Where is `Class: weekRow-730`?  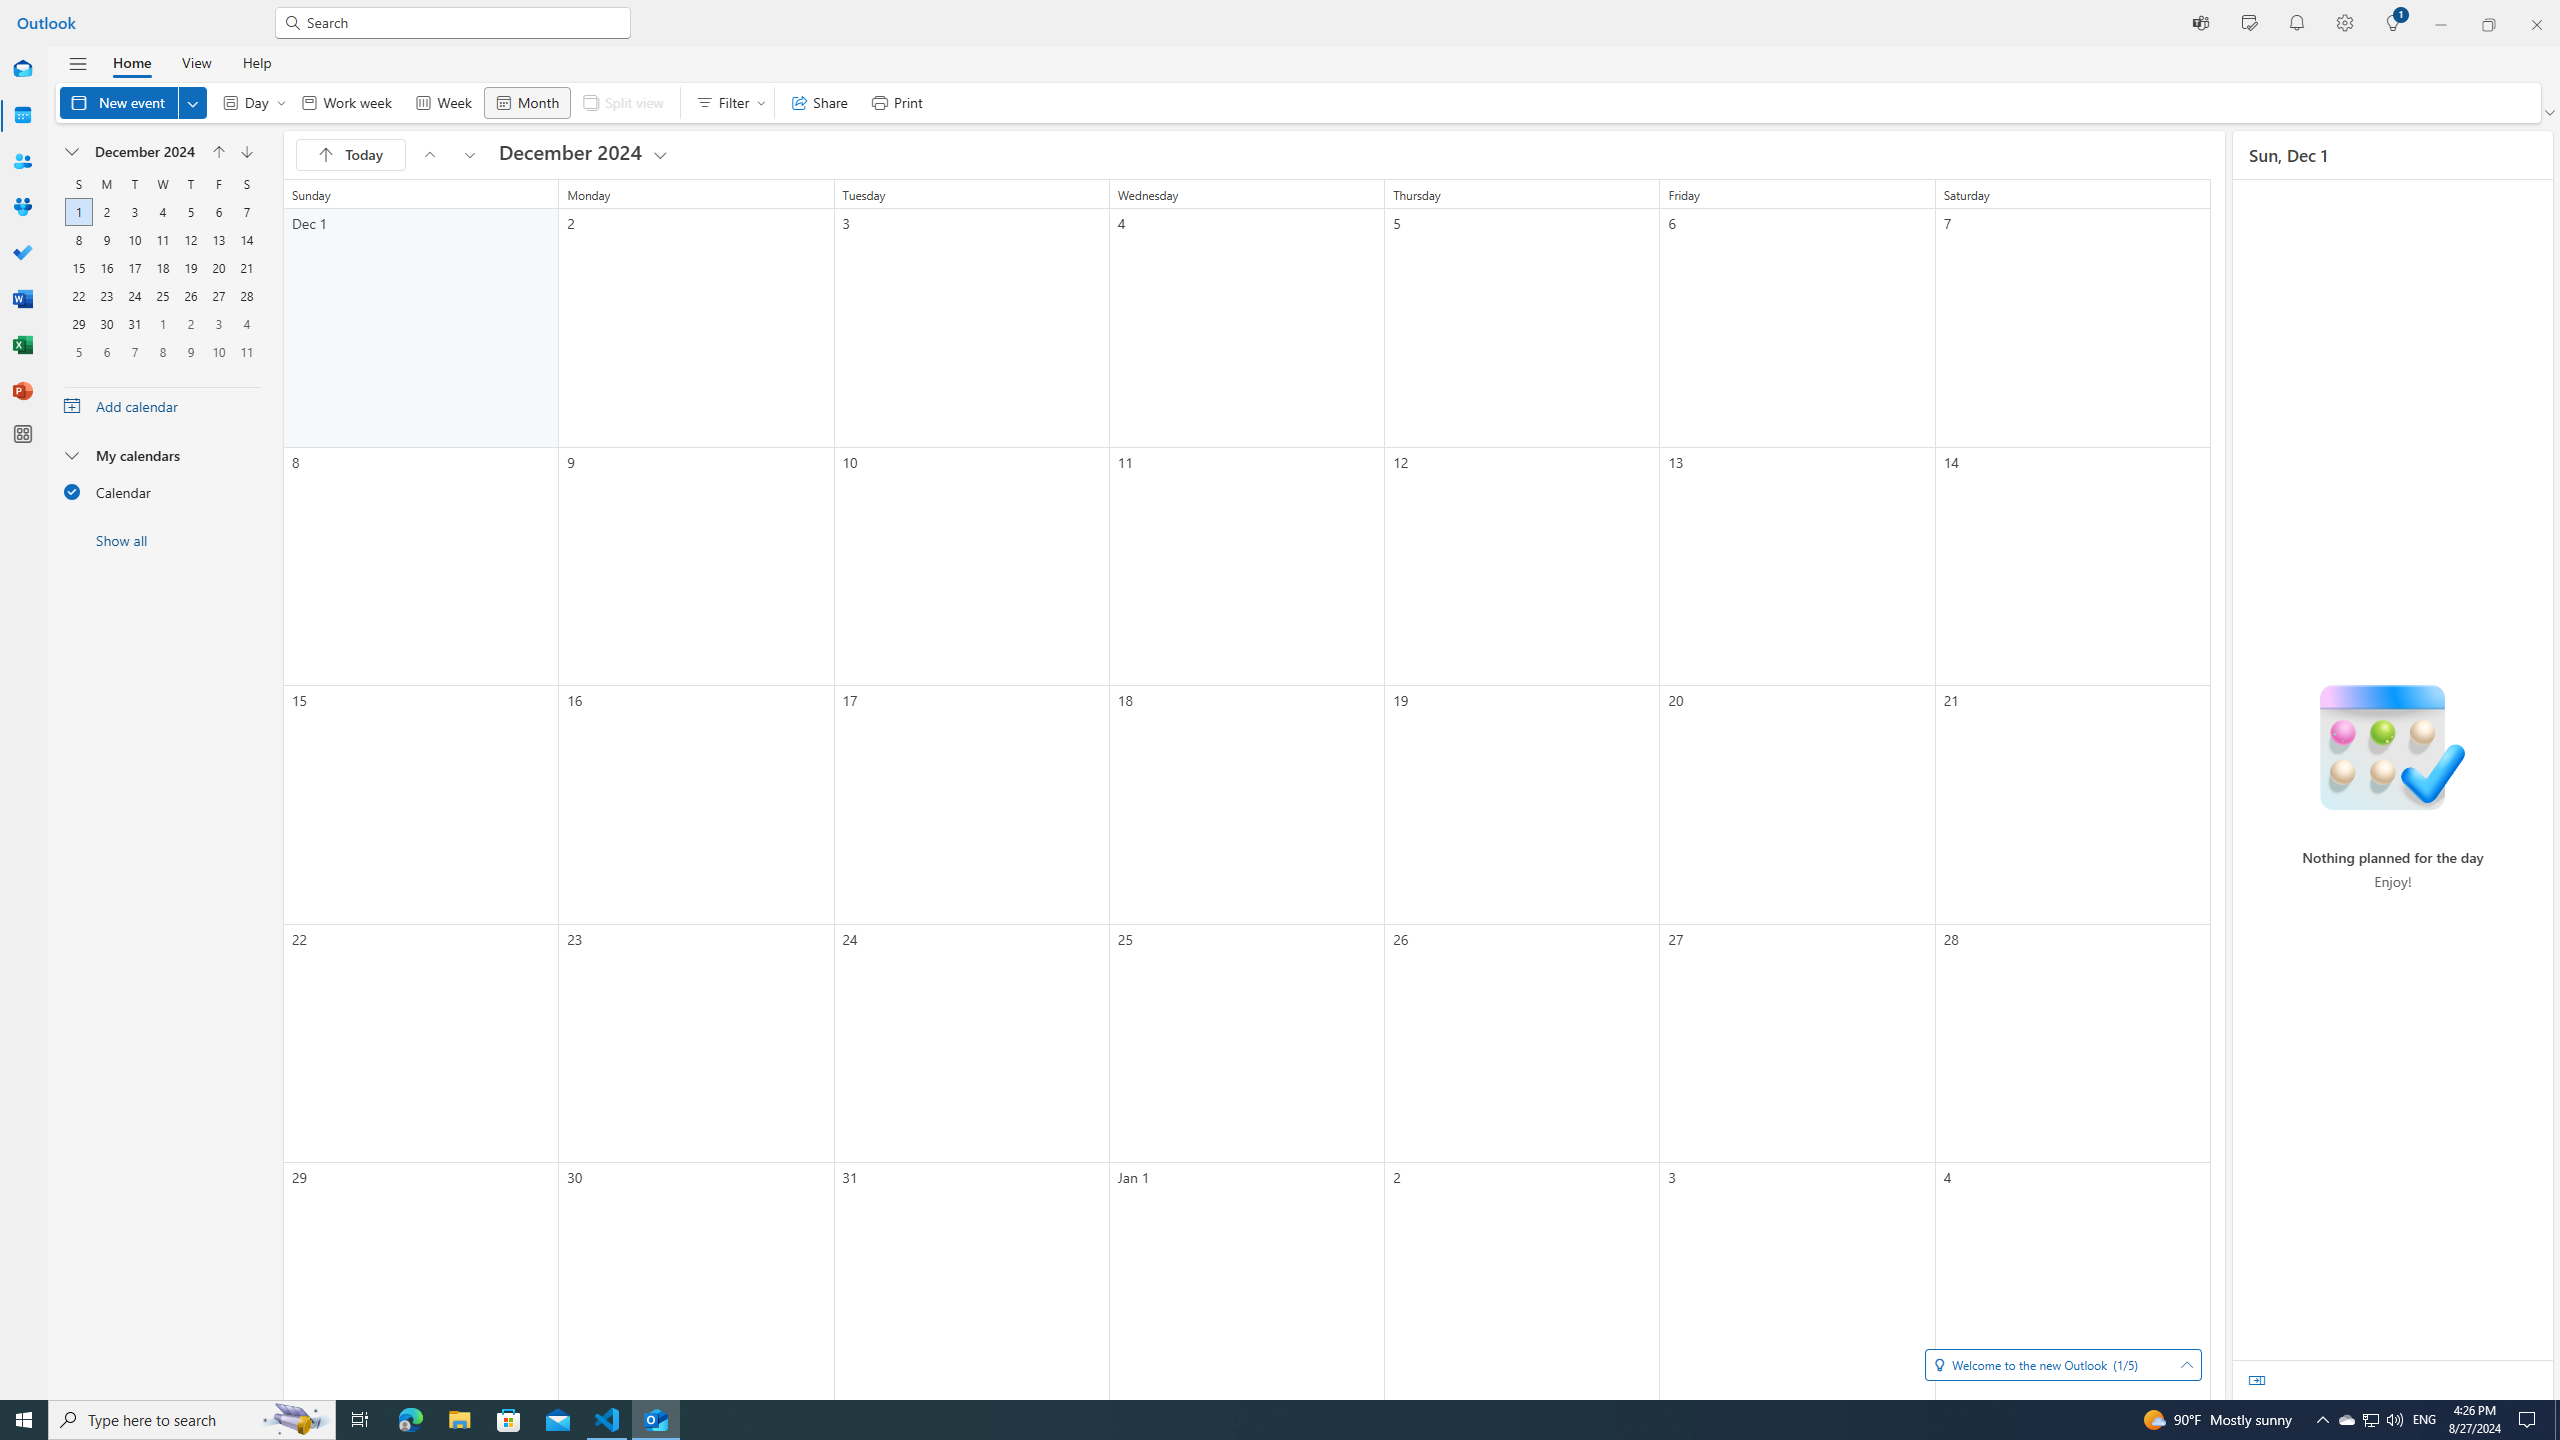 Class: weekRow-730 is located at coordinates (162, 352).